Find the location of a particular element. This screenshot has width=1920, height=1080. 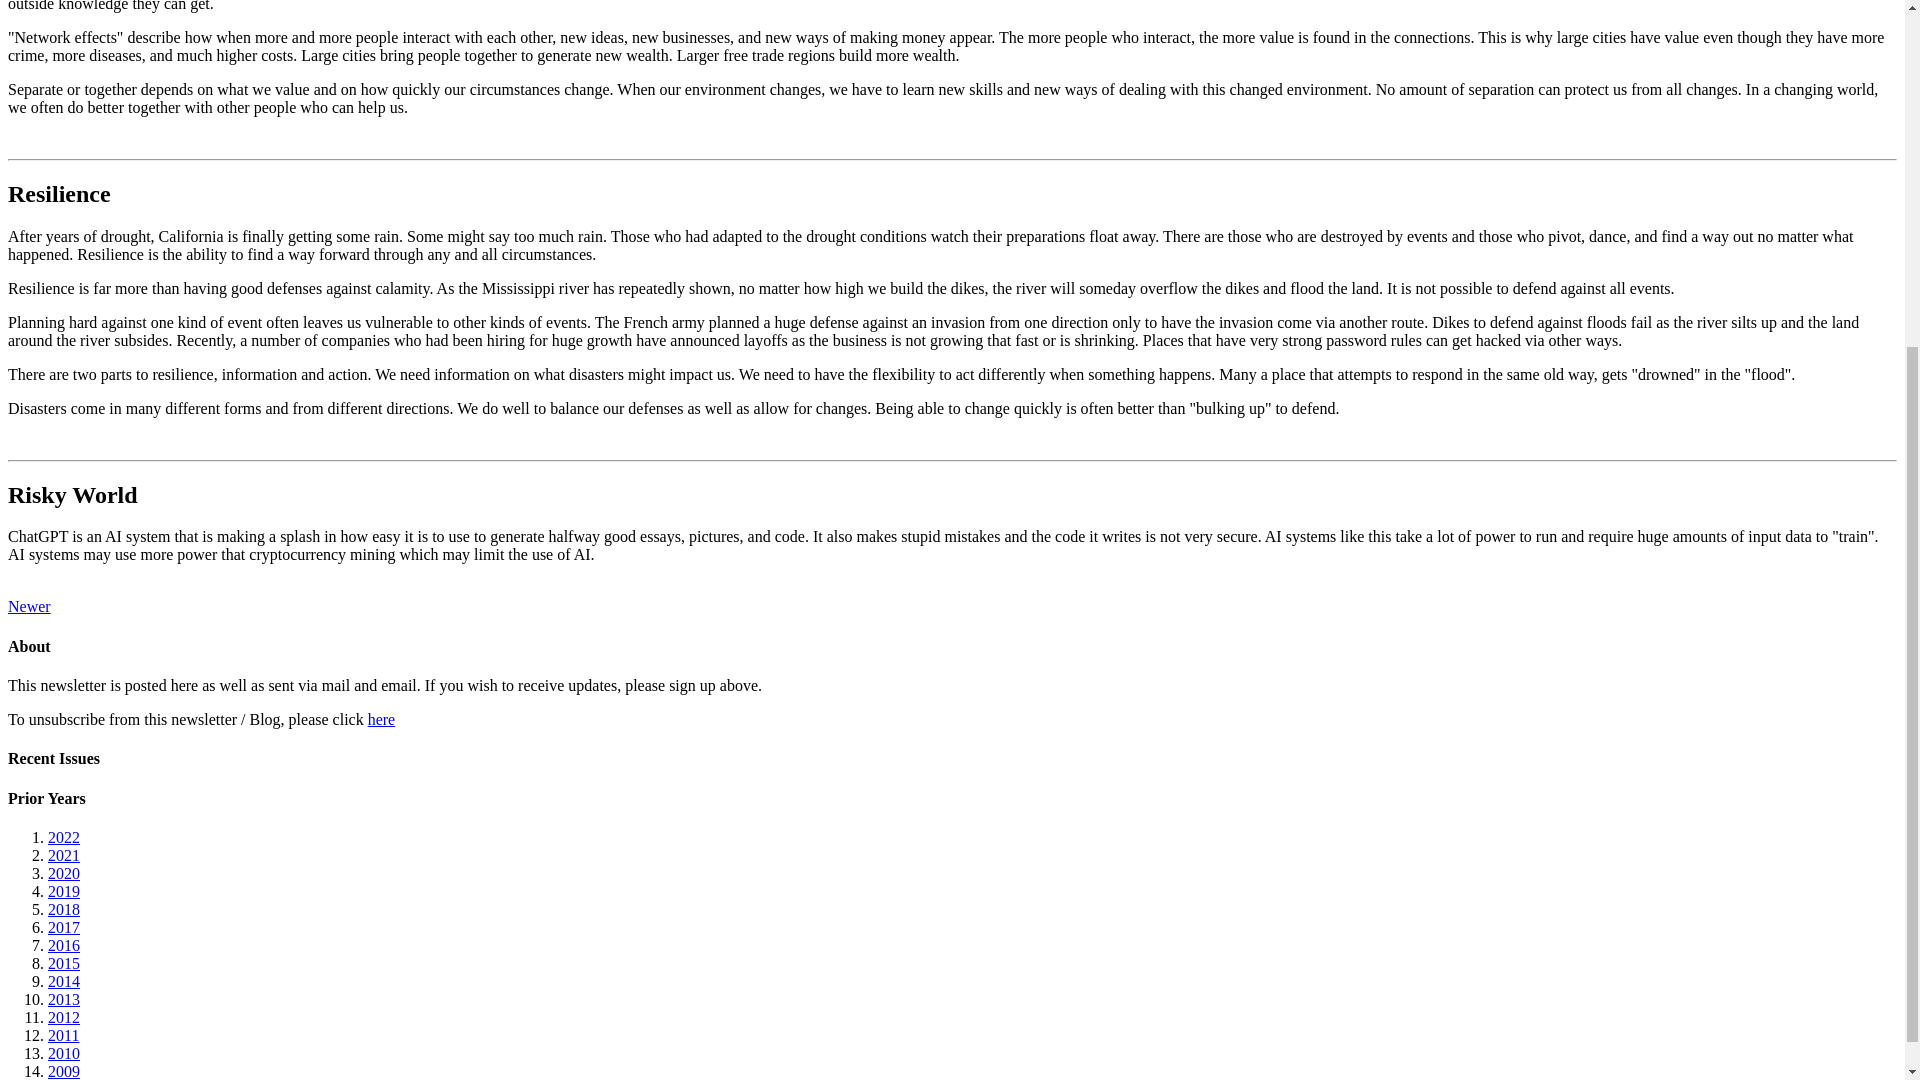

2017 is located at coordinates (64, 928).